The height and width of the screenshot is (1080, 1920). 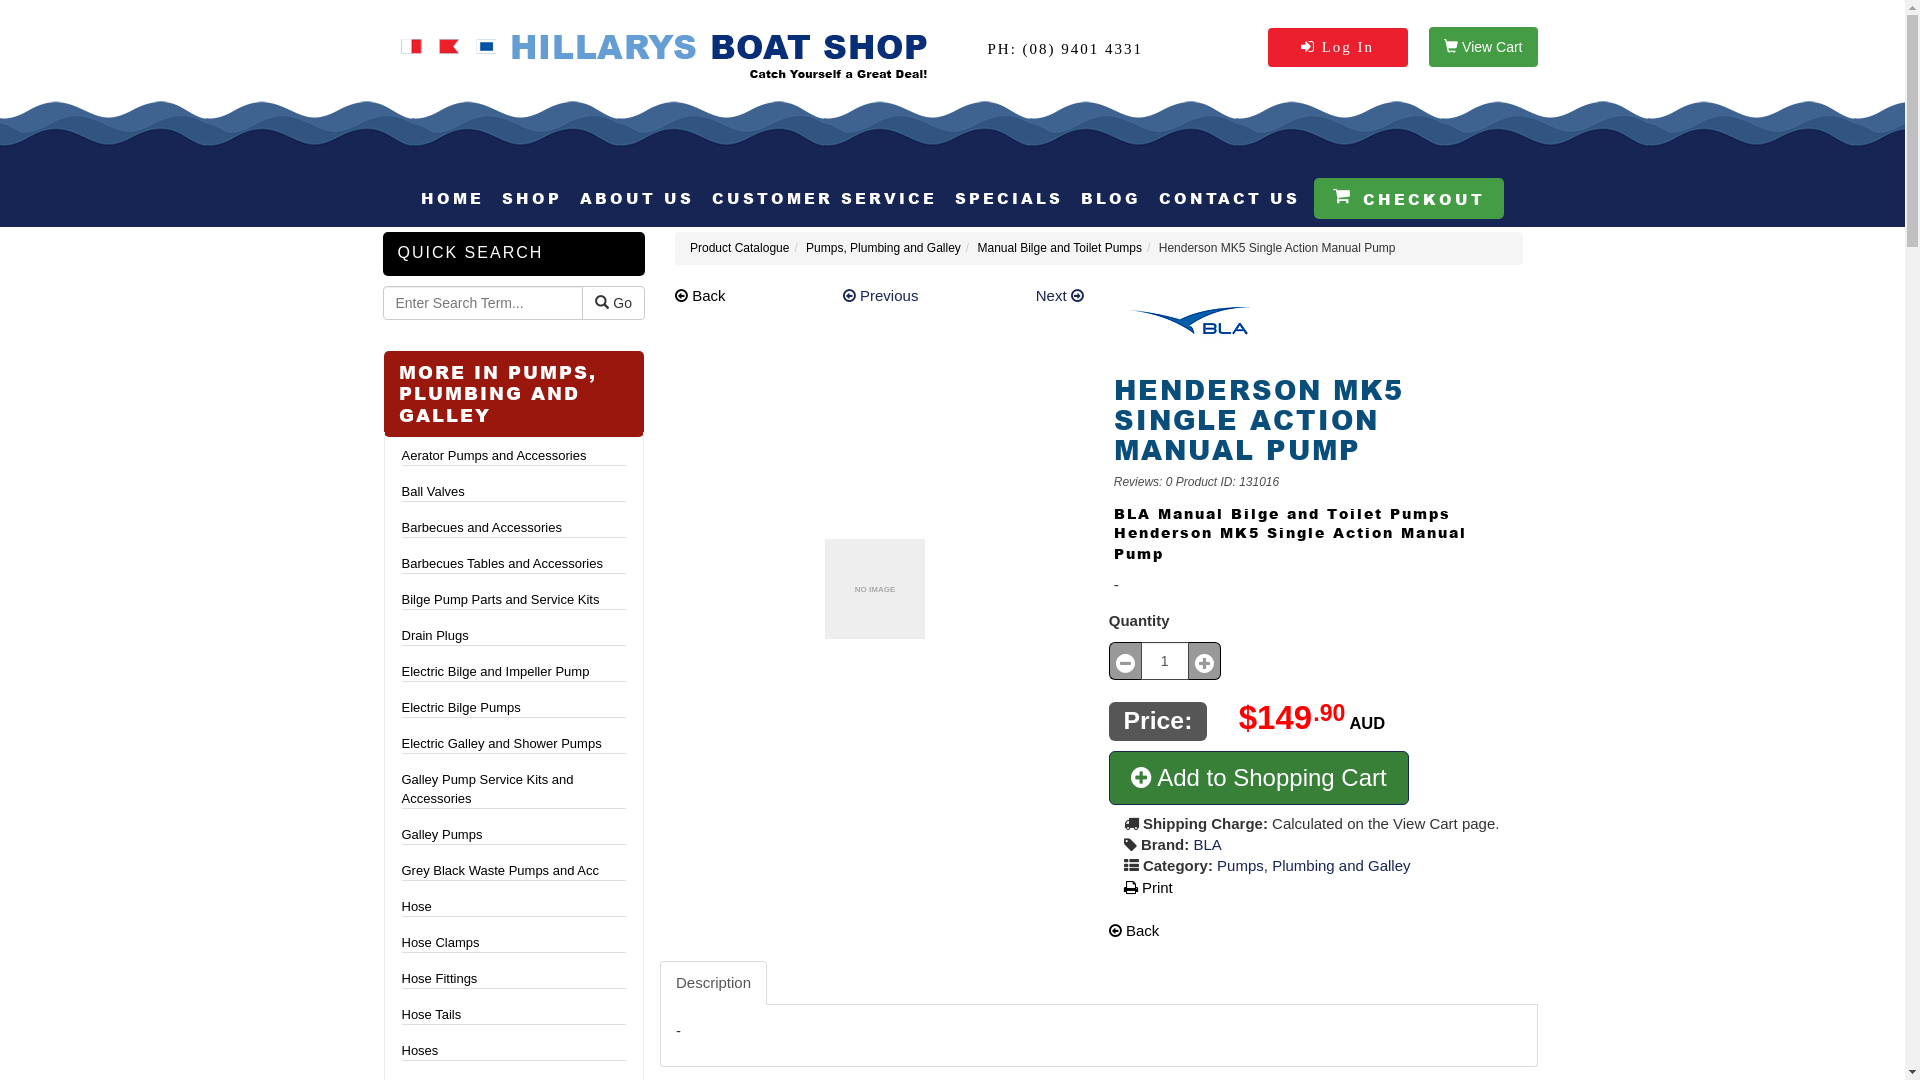 I want to click on Description, so click(x=714, y=982).